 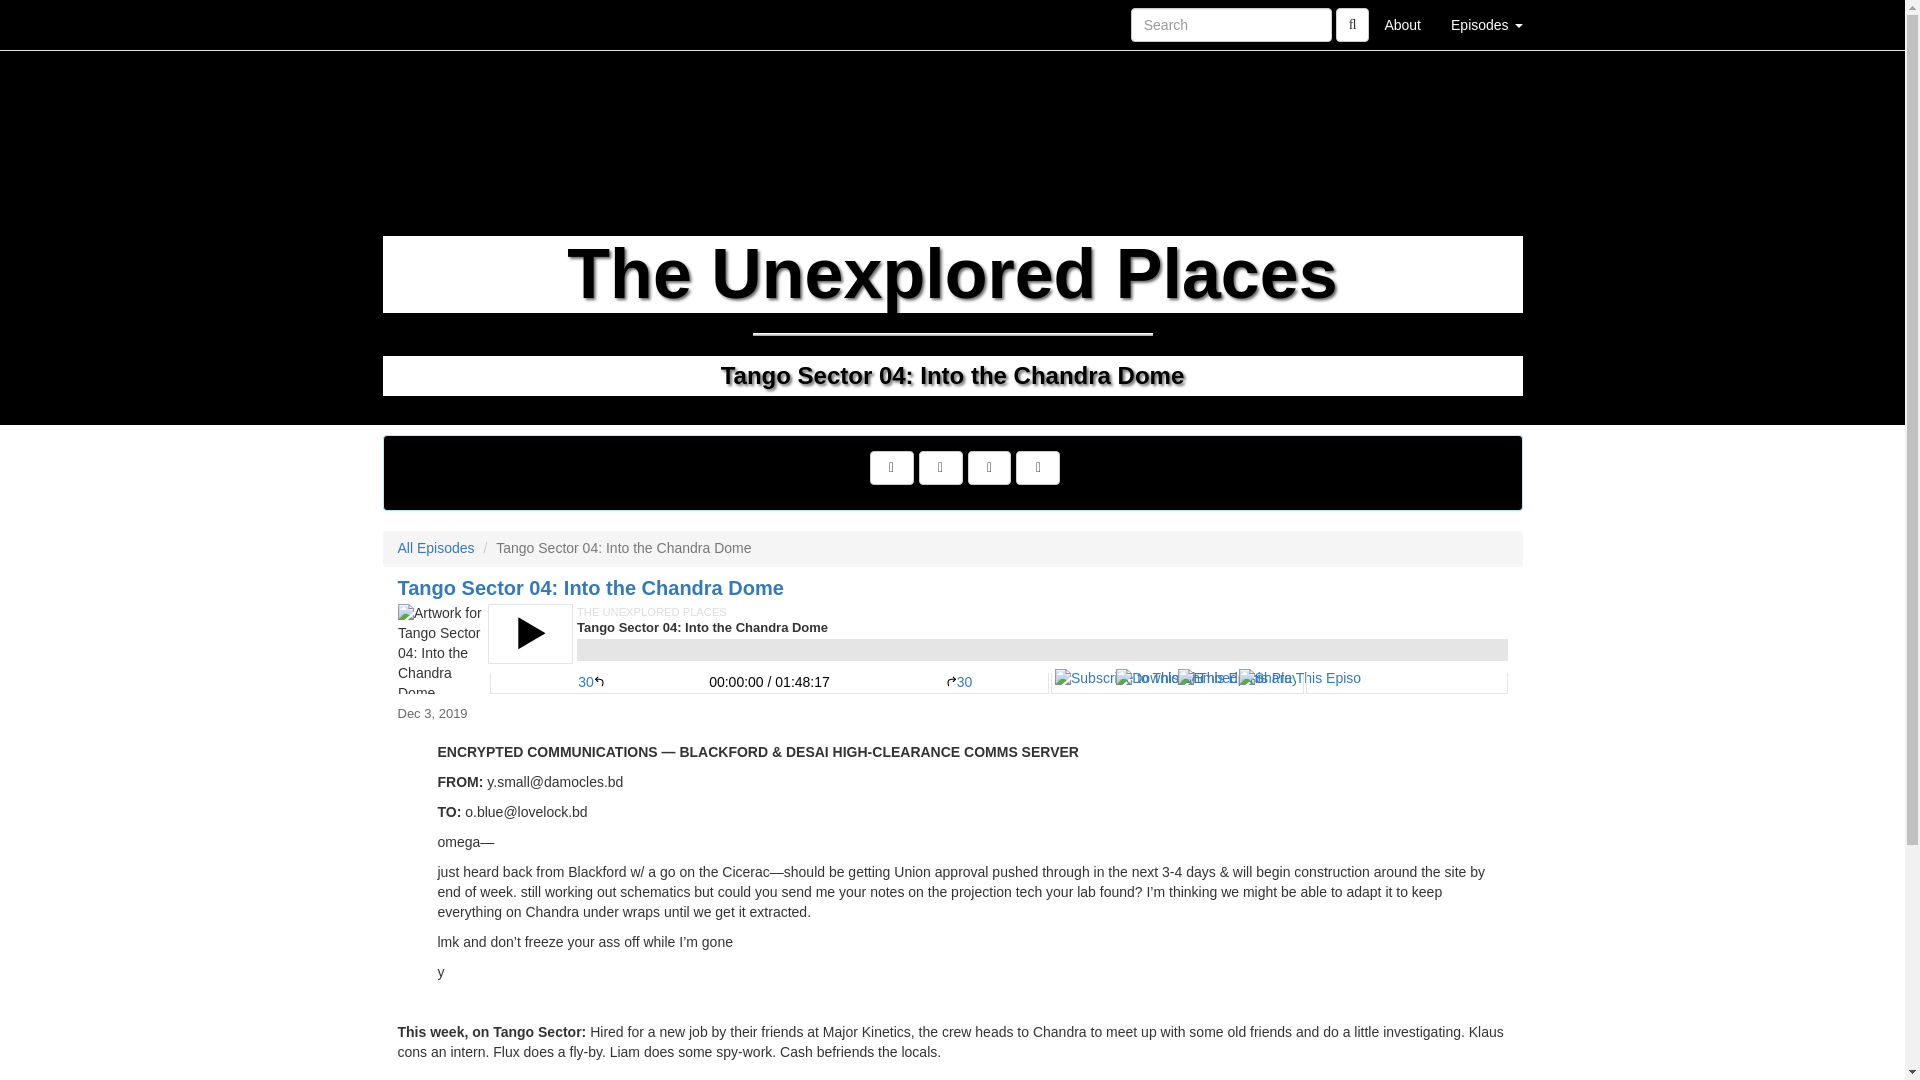 I want to click on About, so click(x=1402, y=24).